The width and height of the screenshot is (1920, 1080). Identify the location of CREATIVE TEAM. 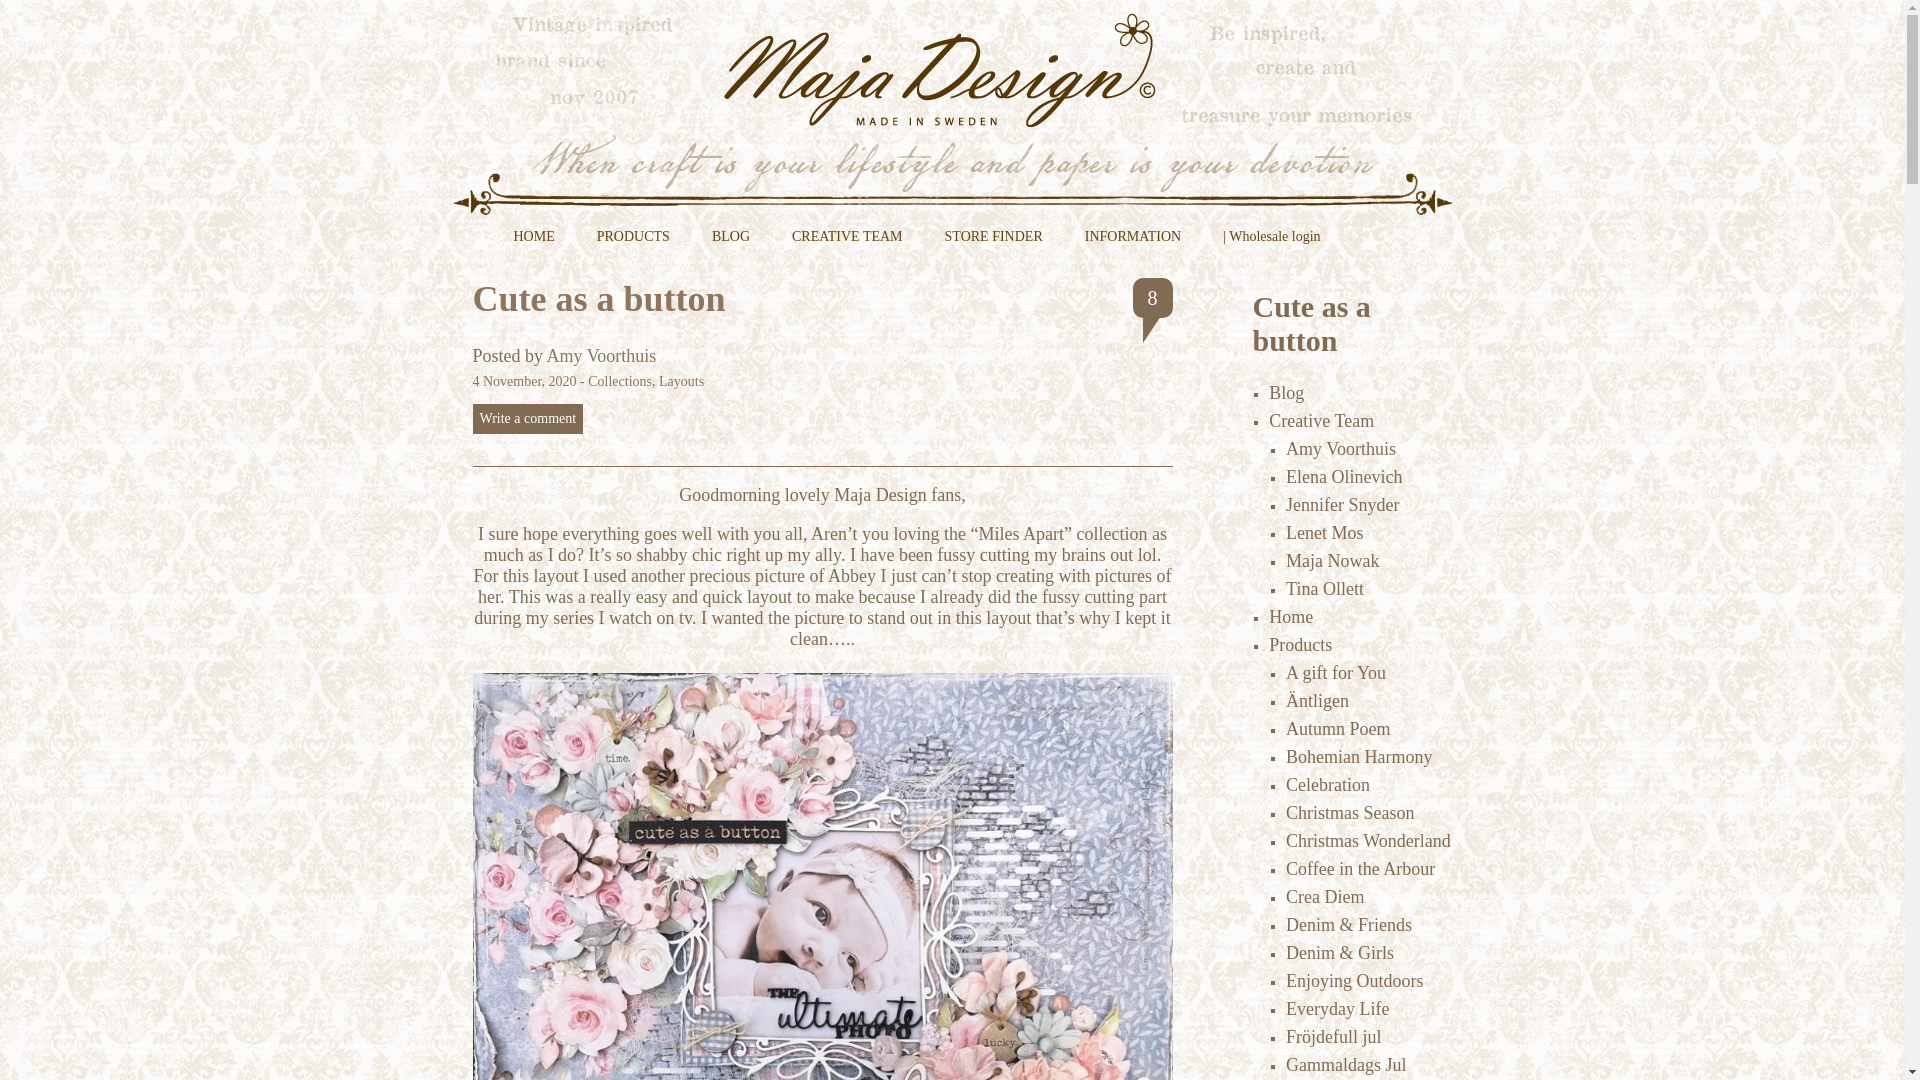
(848, 244).